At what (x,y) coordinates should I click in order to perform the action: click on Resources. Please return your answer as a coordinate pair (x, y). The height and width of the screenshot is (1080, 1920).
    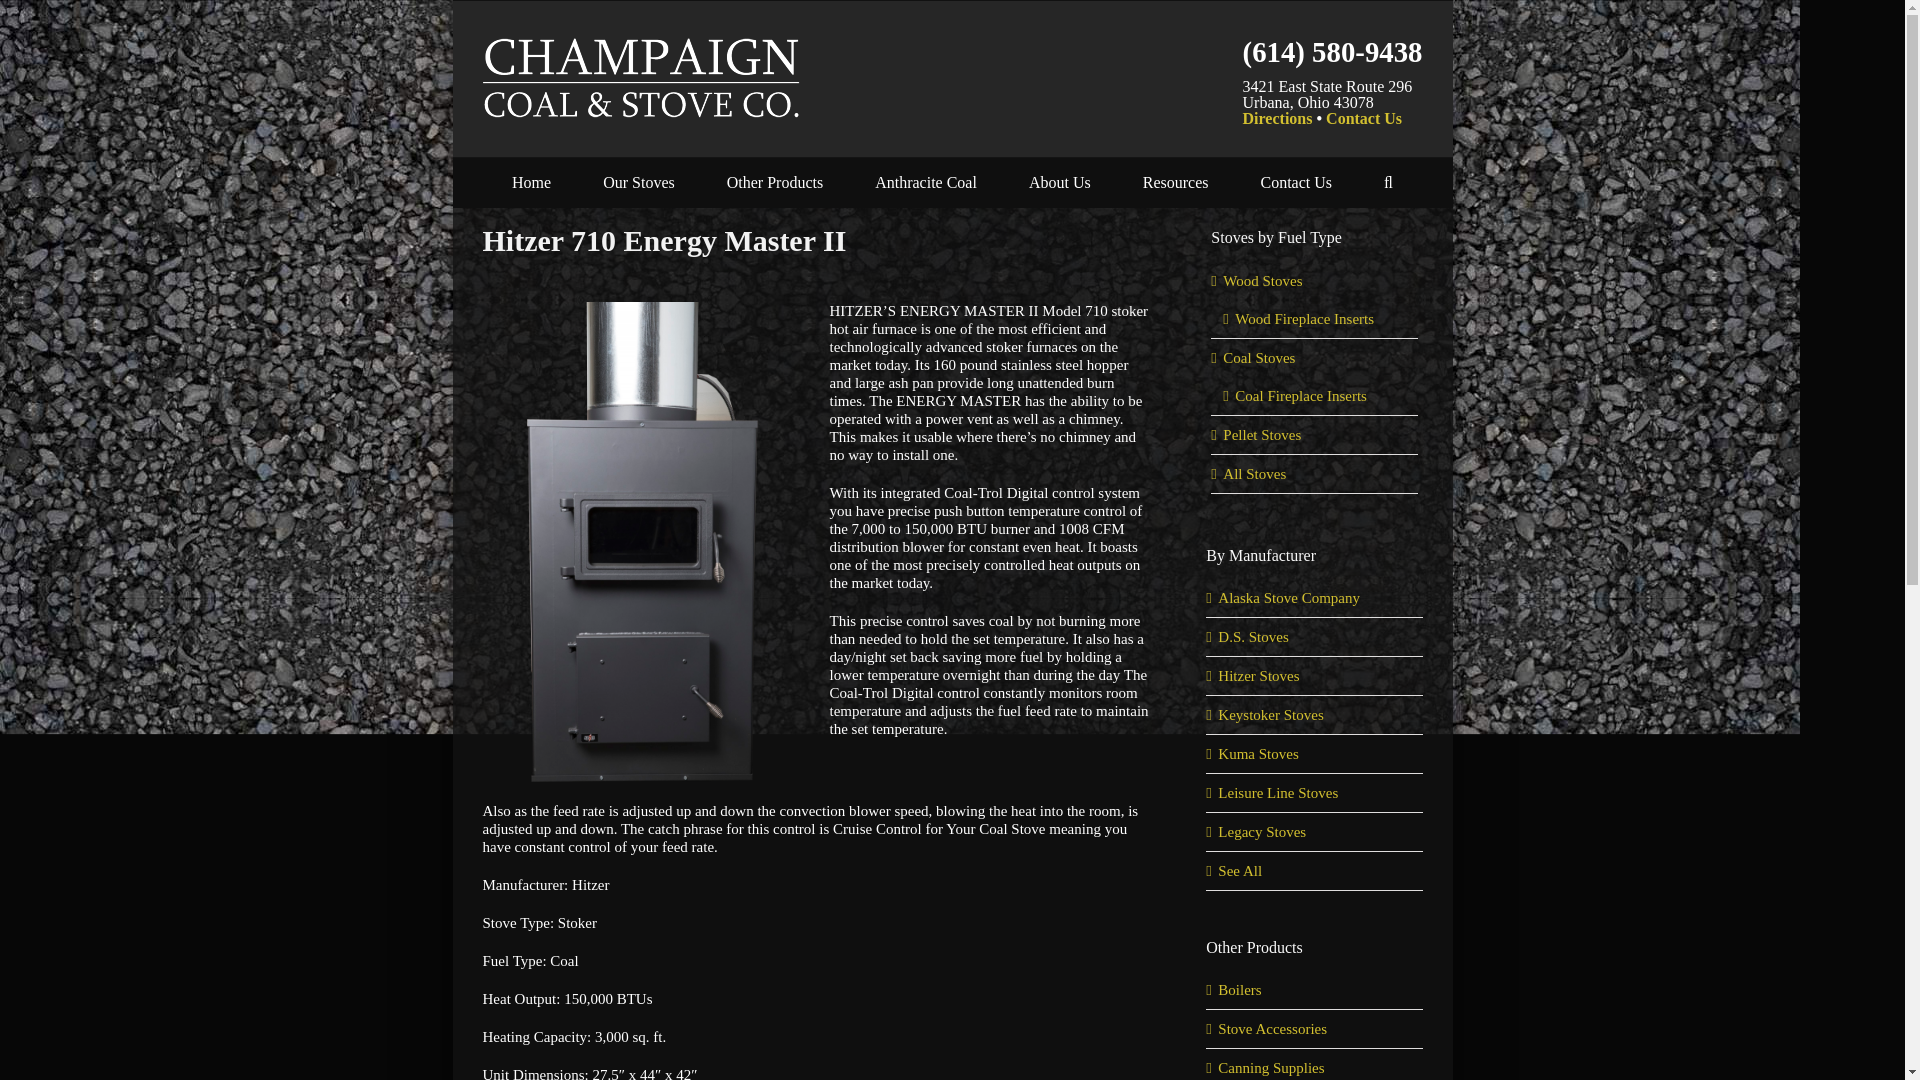
    Looking at the image, I should click on (1176, 182).